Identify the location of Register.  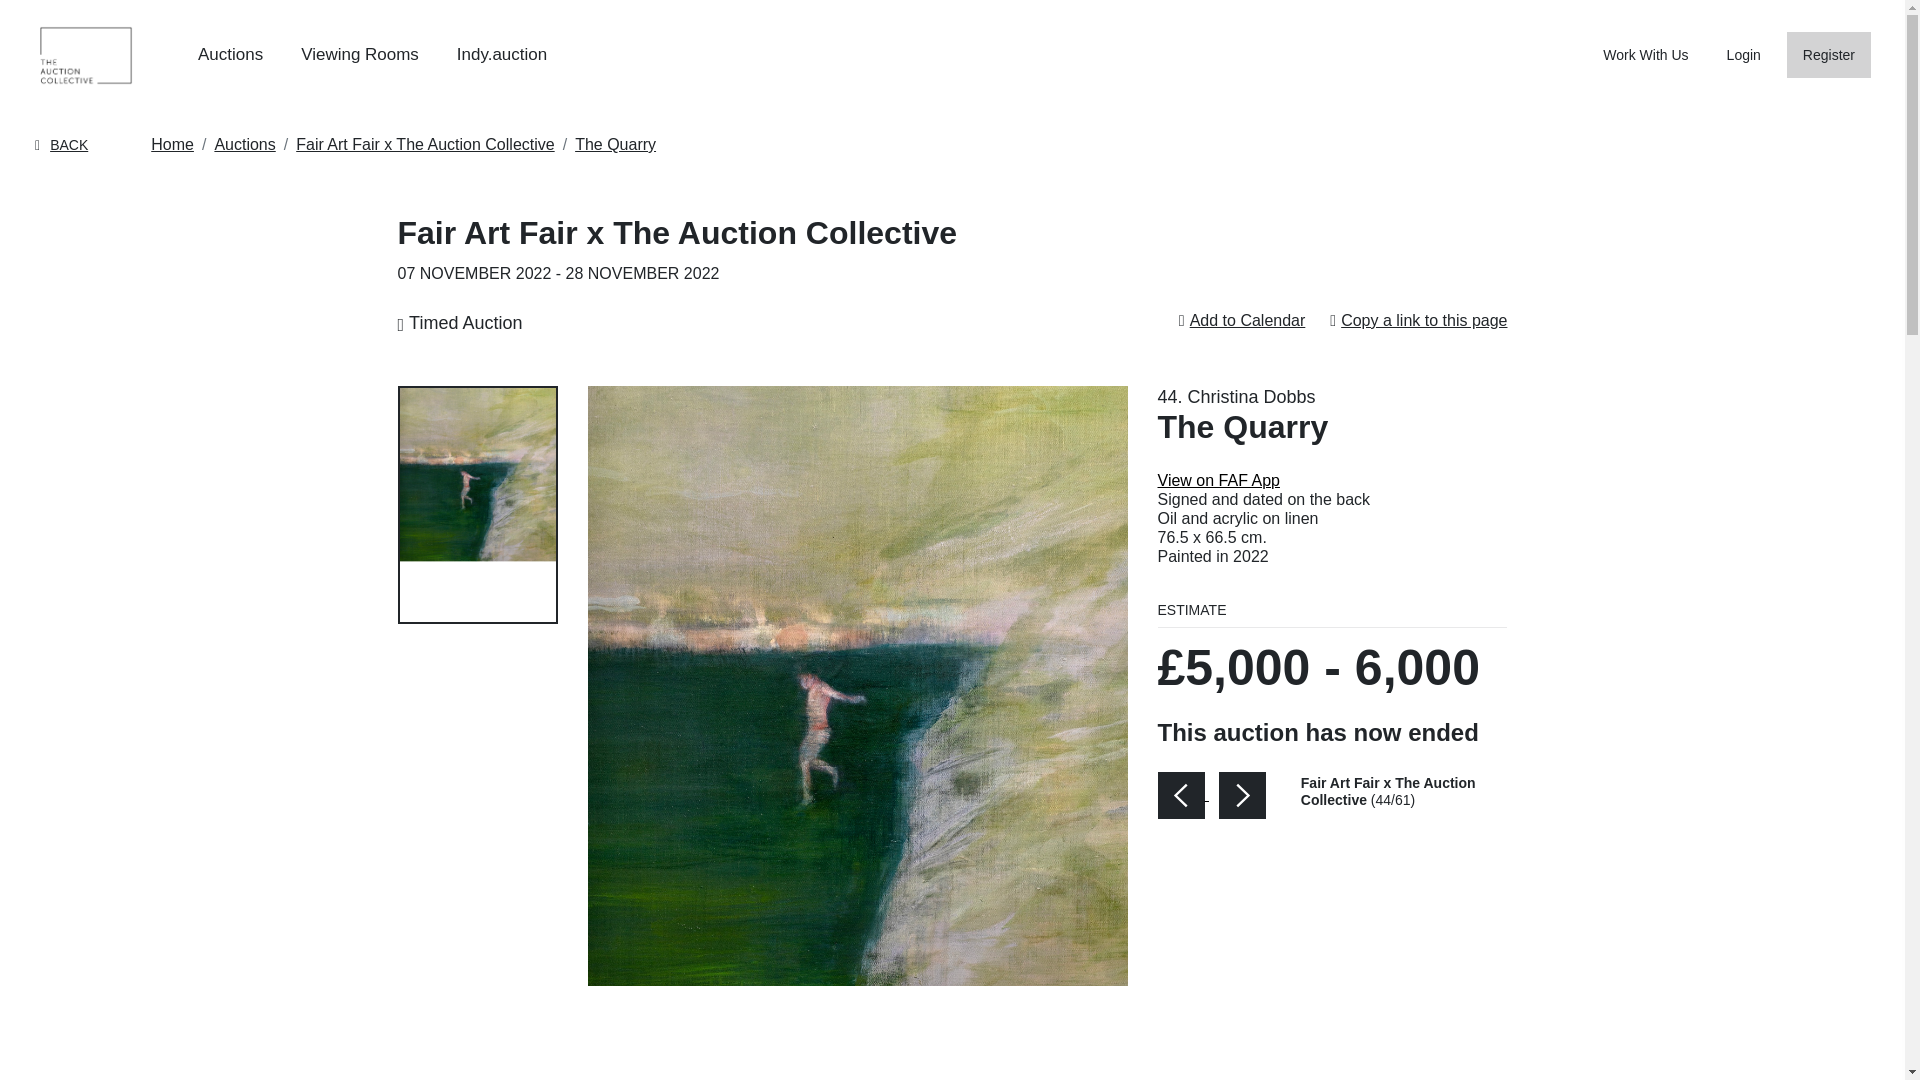
(1828, 55).